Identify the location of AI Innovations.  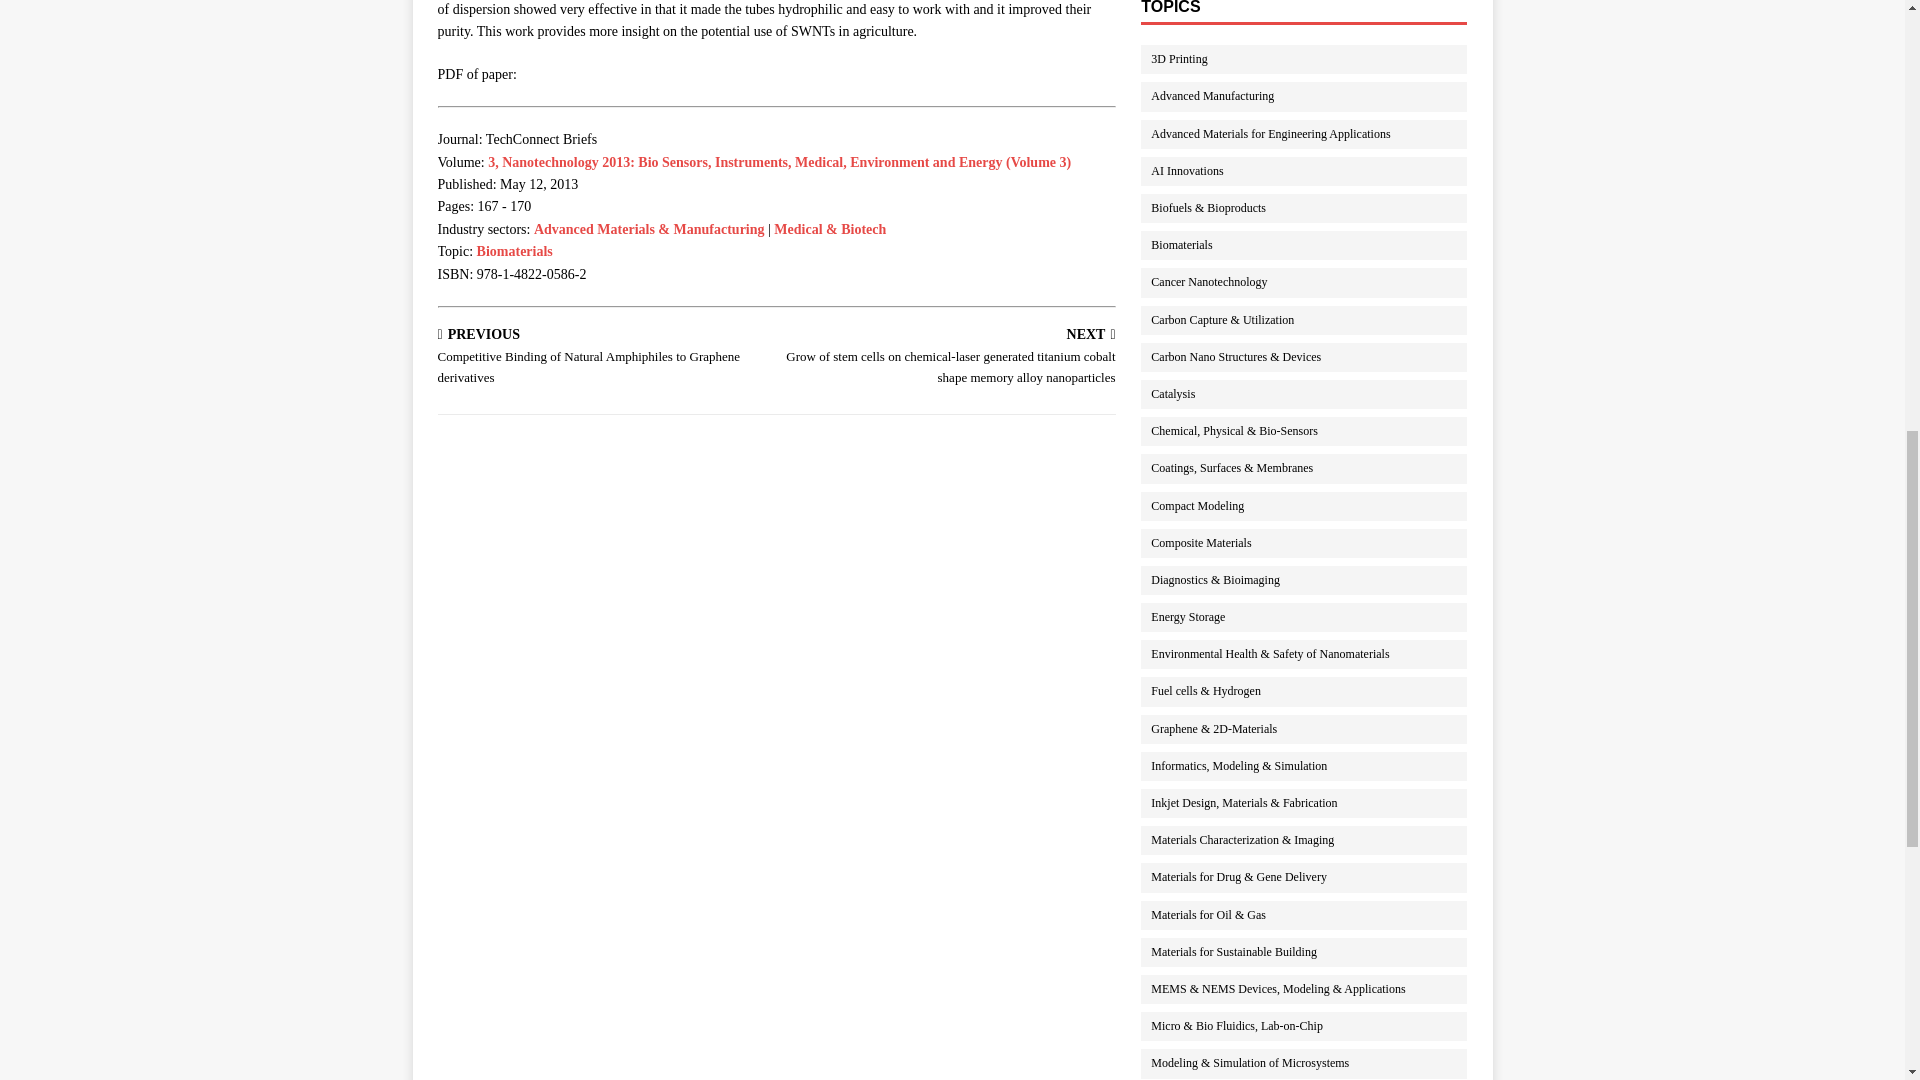
(1313, 170).